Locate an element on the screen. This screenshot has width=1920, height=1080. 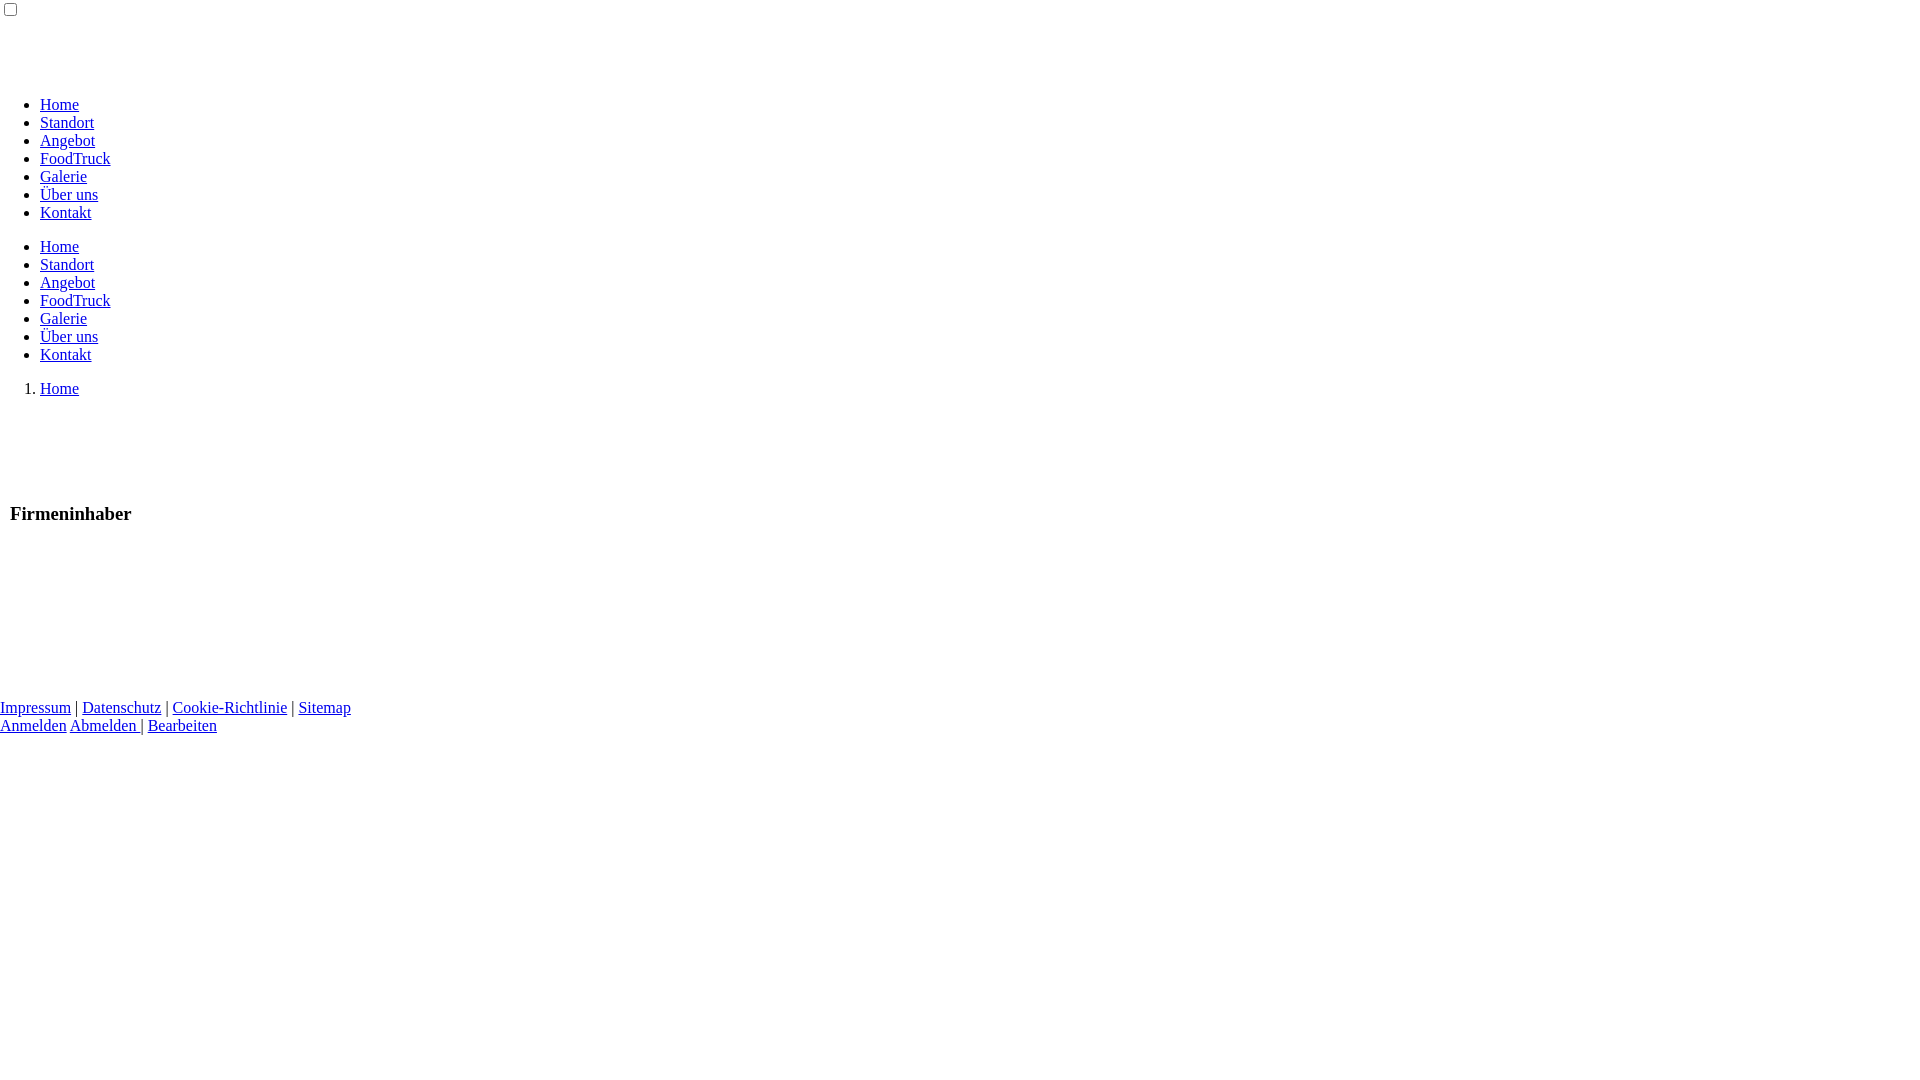
Home is located at coordinates (60, 388).